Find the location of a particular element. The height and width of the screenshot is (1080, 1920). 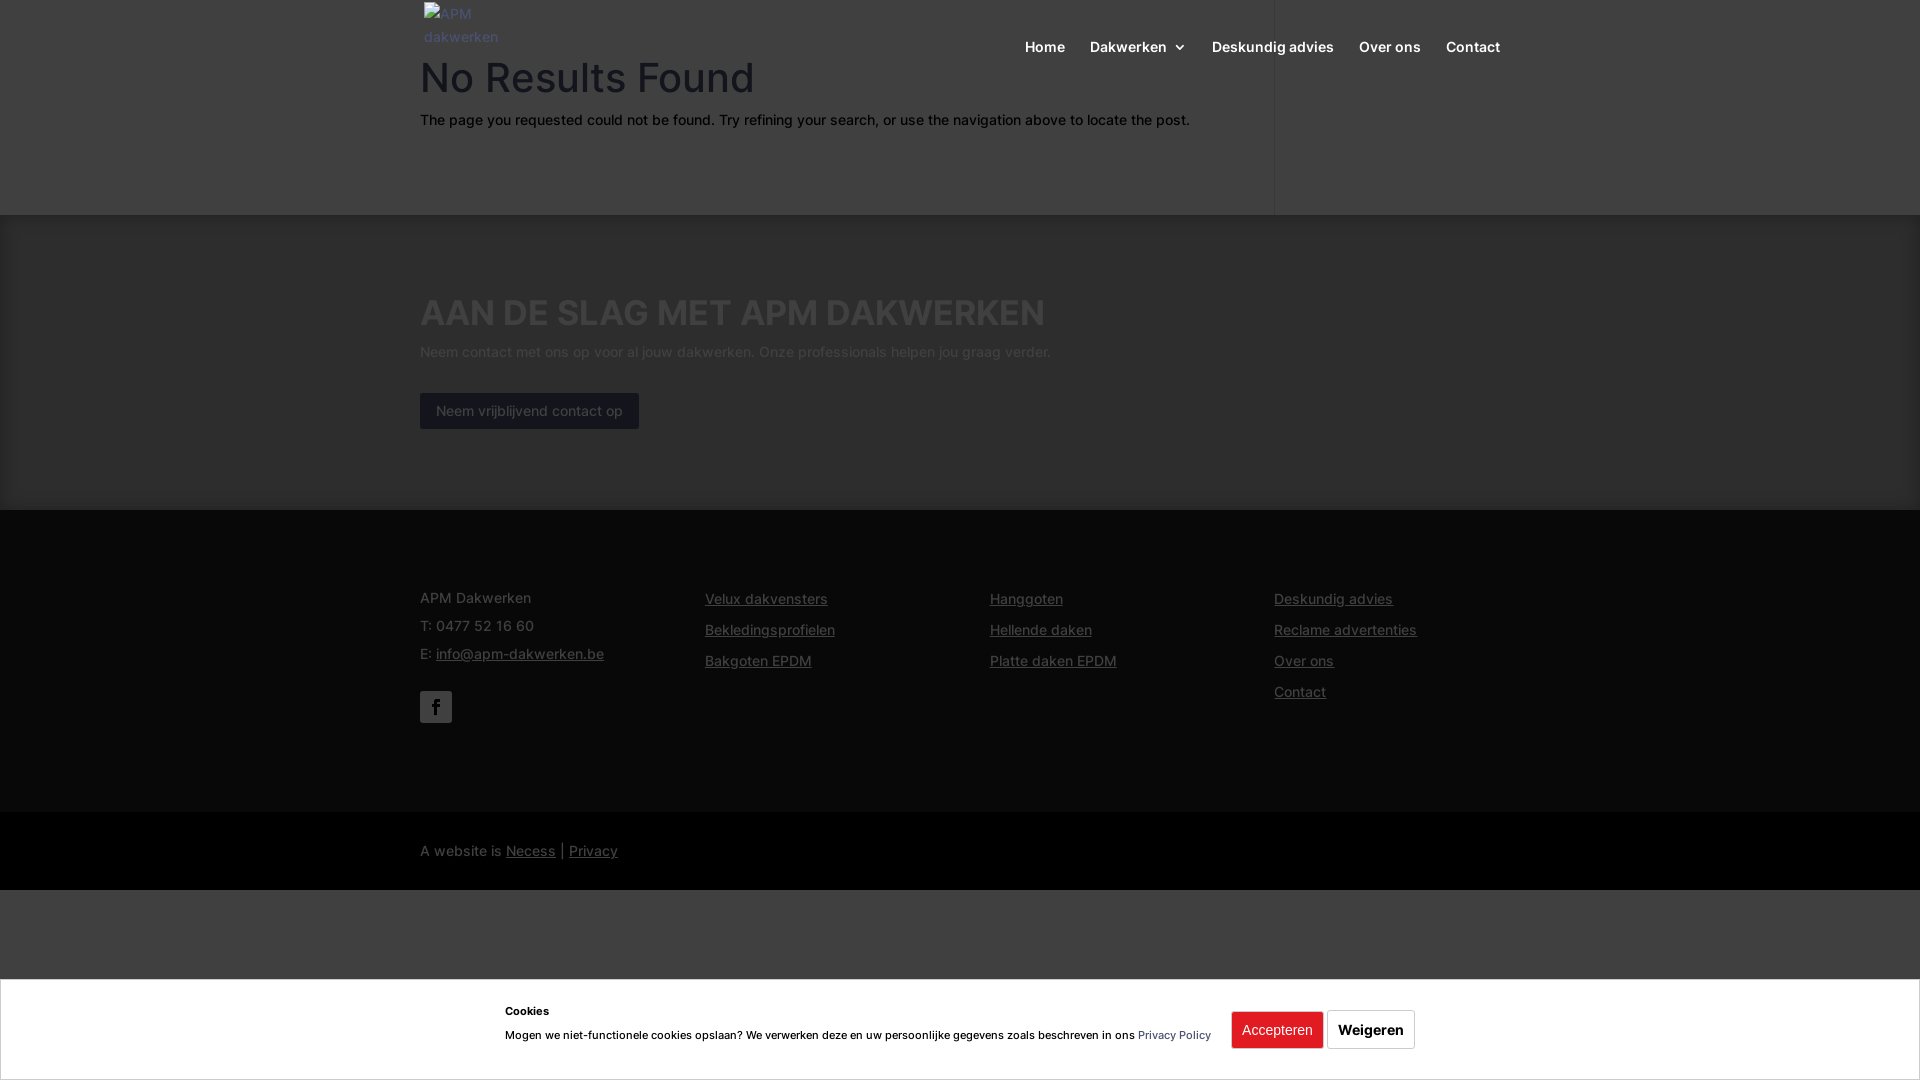

Neem vrijblijvend contact op is located at coordinates (530, 411).